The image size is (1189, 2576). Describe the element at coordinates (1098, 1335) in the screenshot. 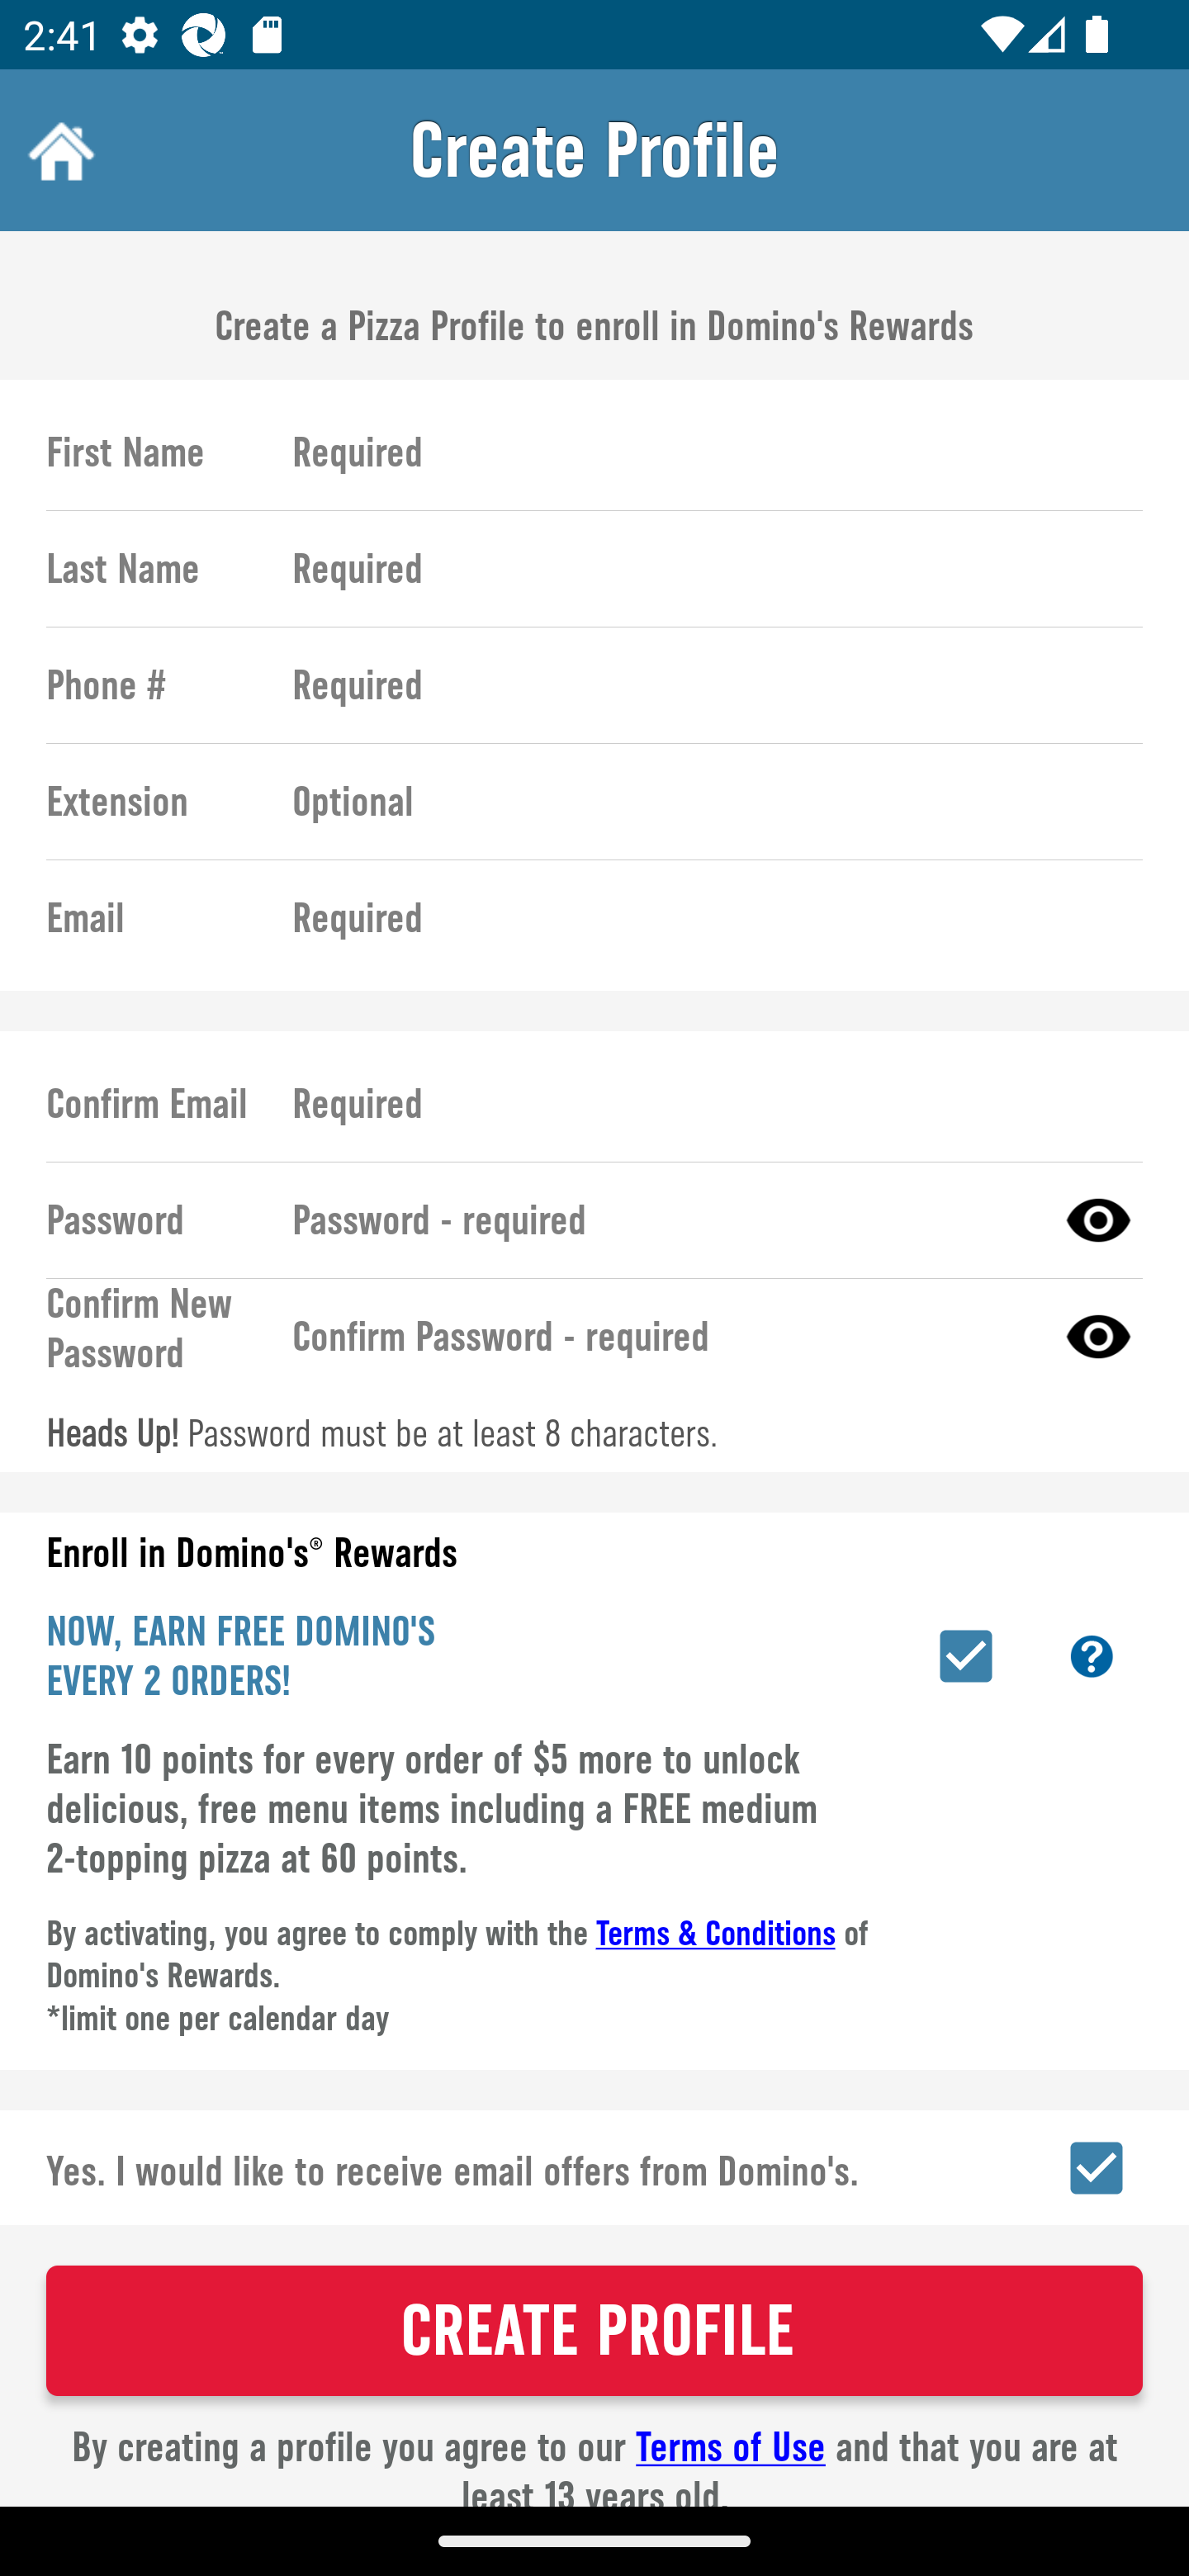

I see `Show Password` at that location.